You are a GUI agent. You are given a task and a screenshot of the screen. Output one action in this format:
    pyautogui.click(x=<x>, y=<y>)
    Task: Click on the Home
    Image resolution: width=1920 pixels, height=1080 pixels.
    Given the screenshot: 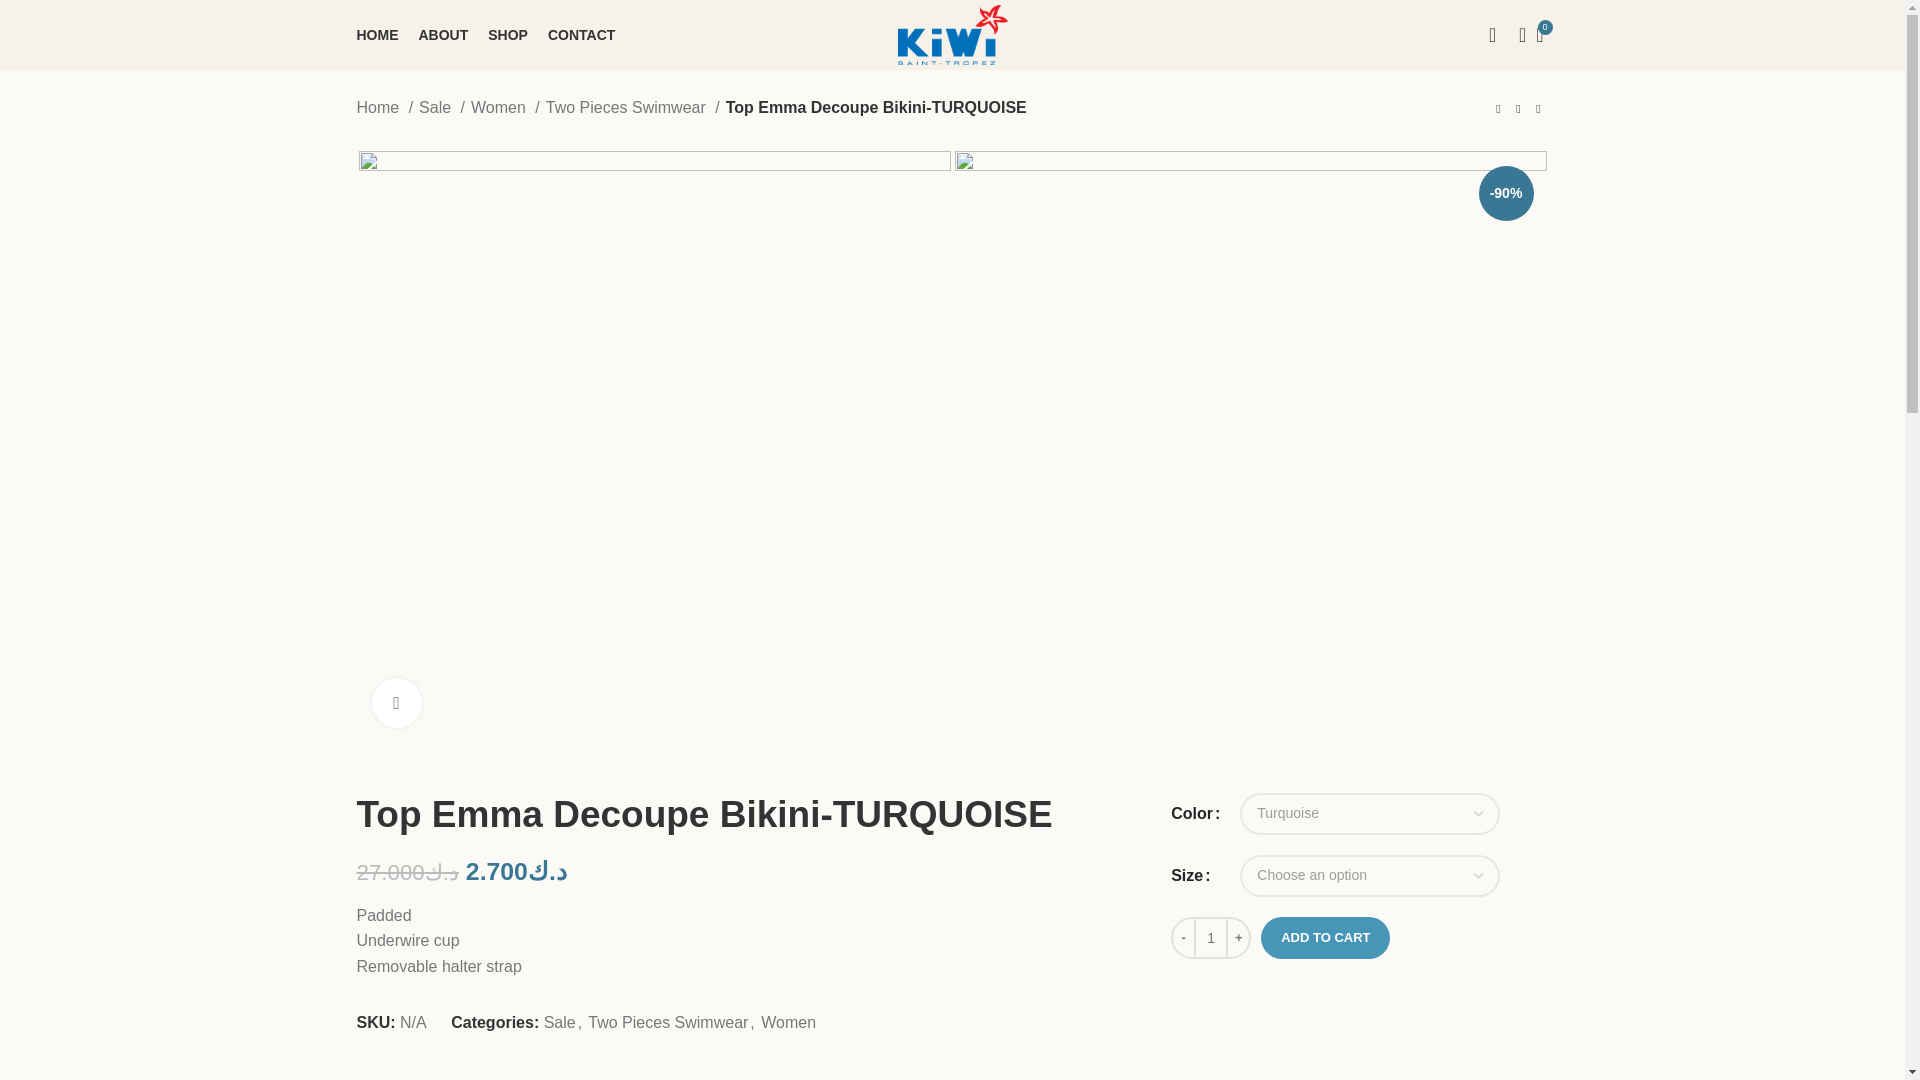 What is the action you would take?
    pyautogui.click(x=384, y=108)
    